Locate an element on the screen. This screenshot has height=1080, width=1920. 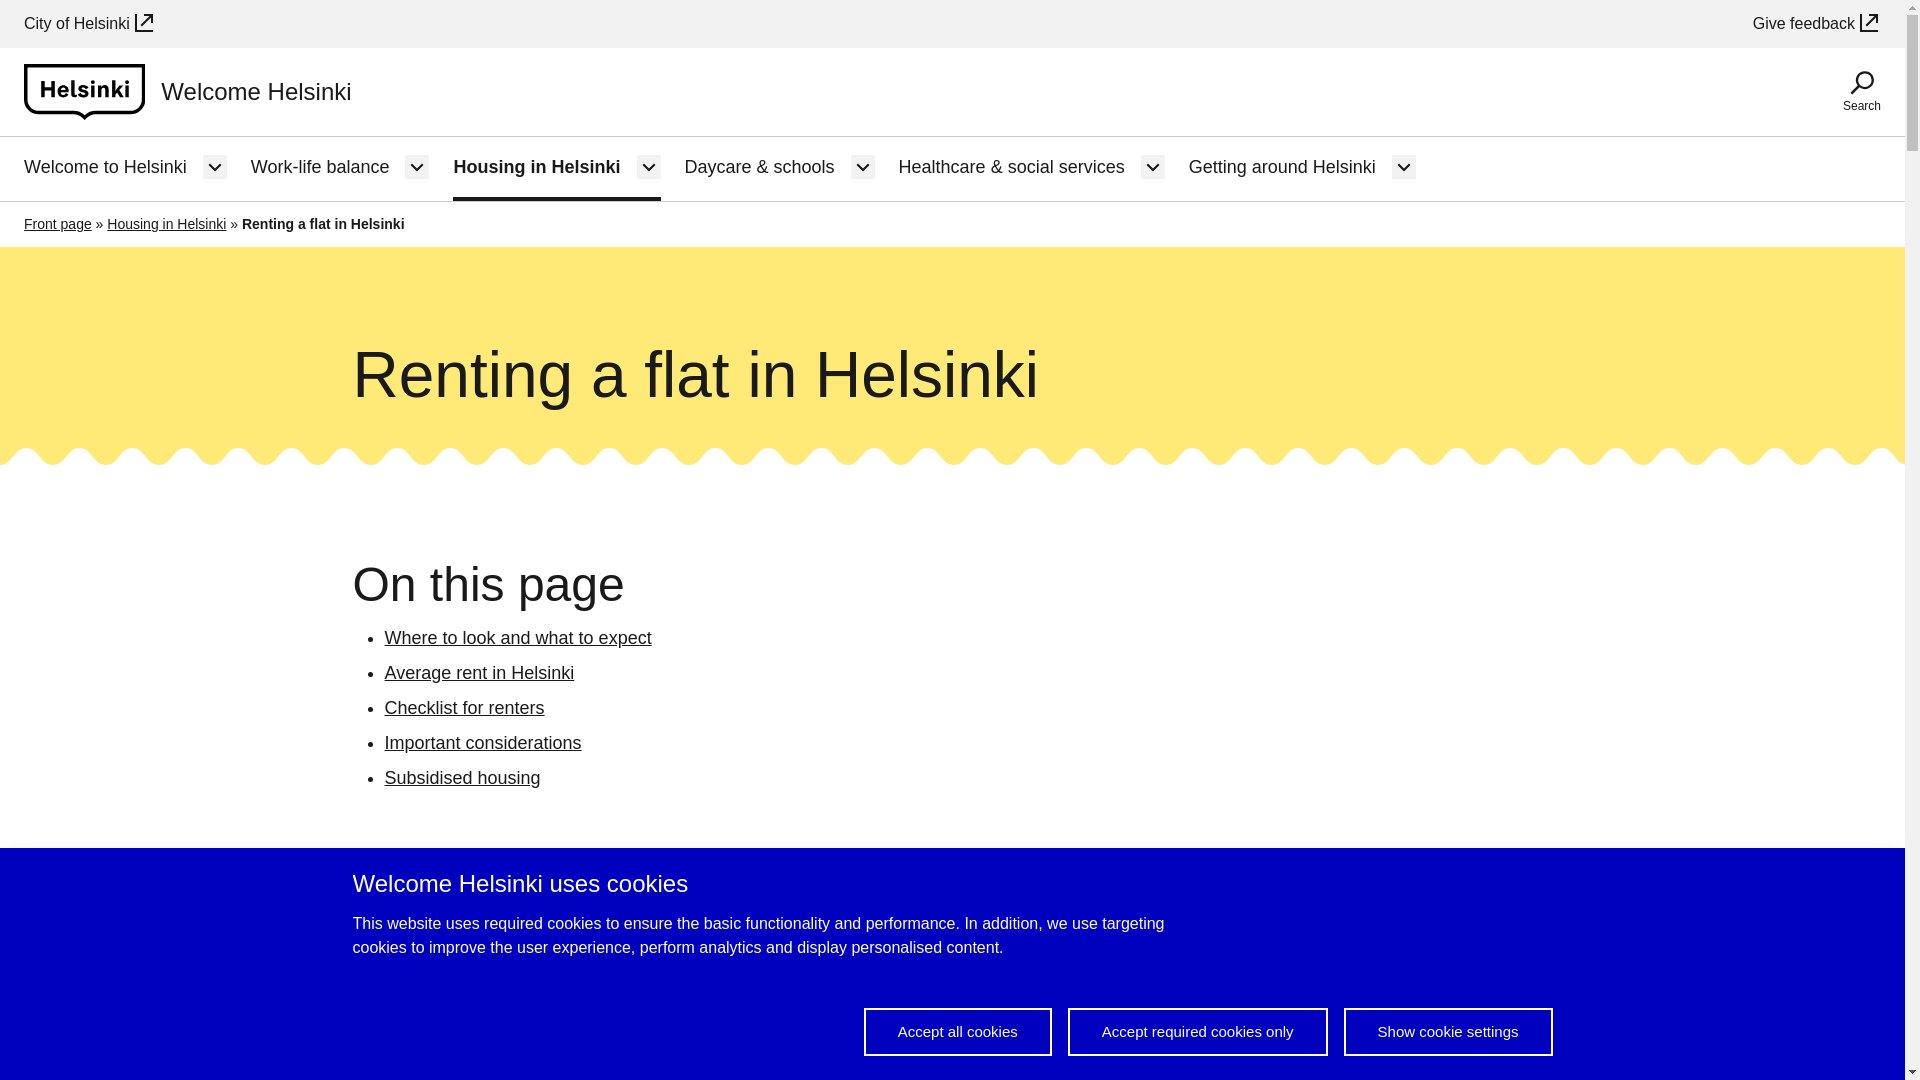
Work-life balance is located at coordinates (320, 168).